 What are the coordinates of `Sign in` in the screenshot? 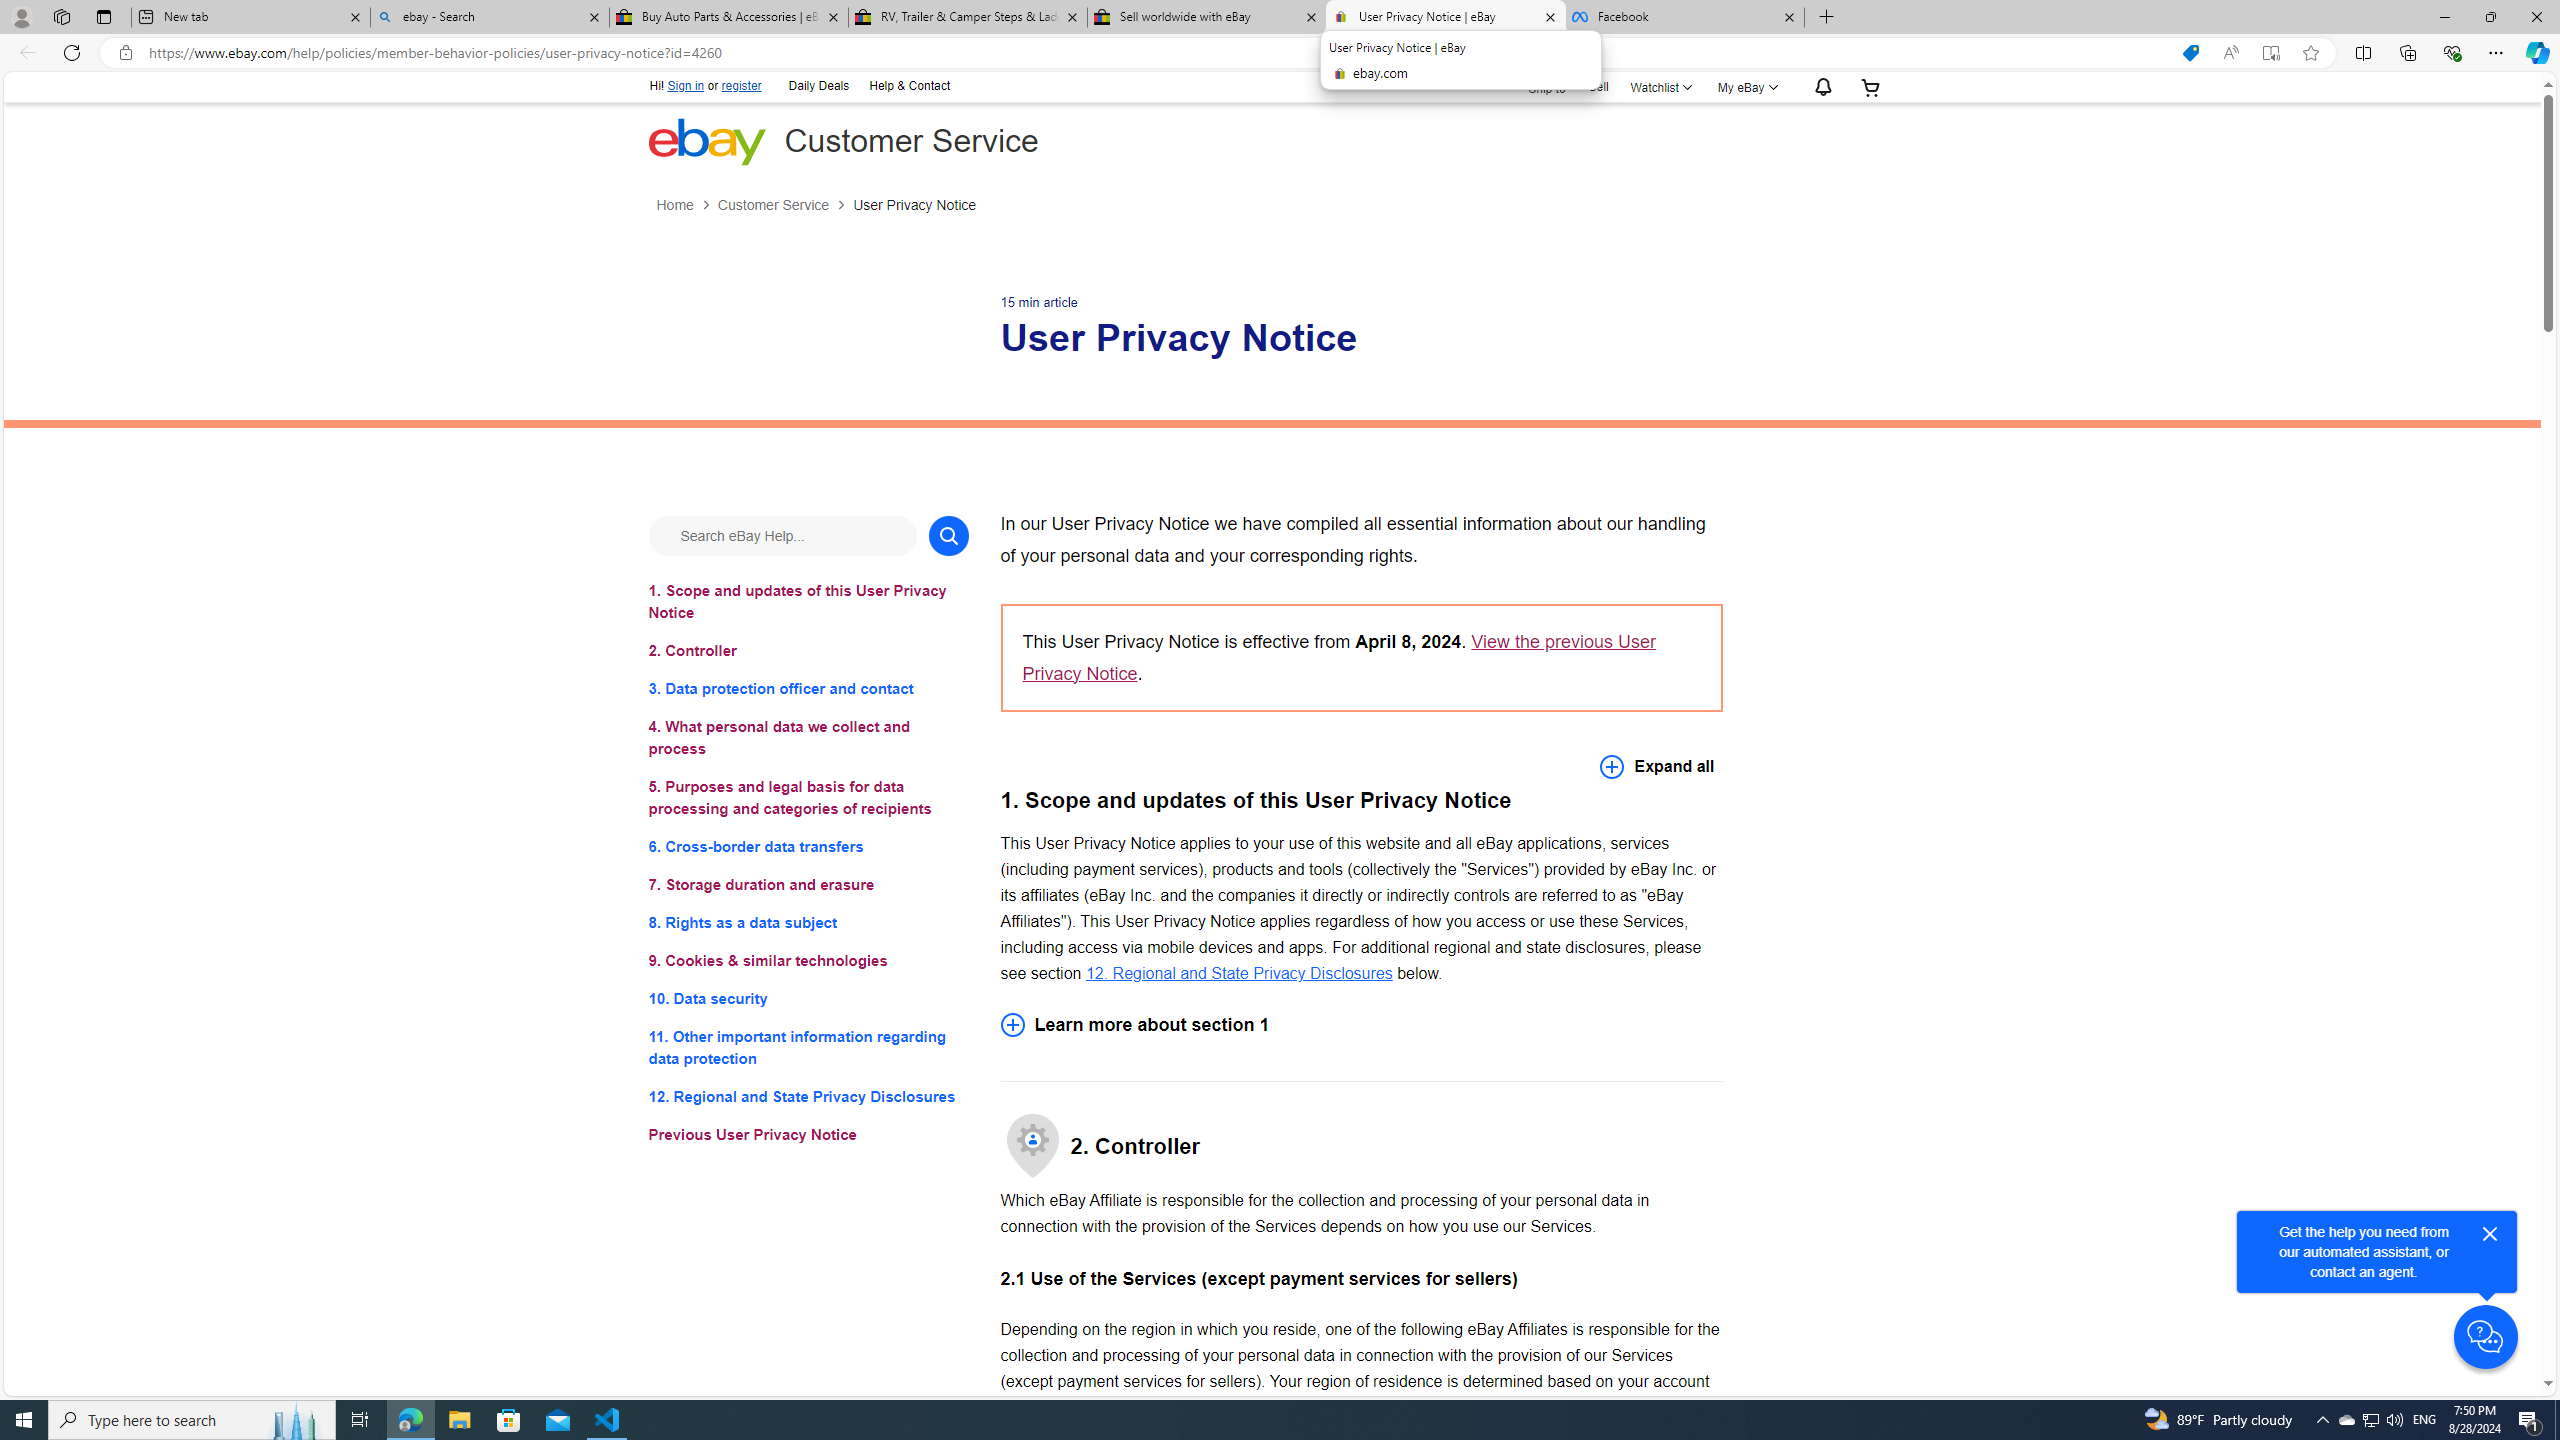 It's located at (686, 86).